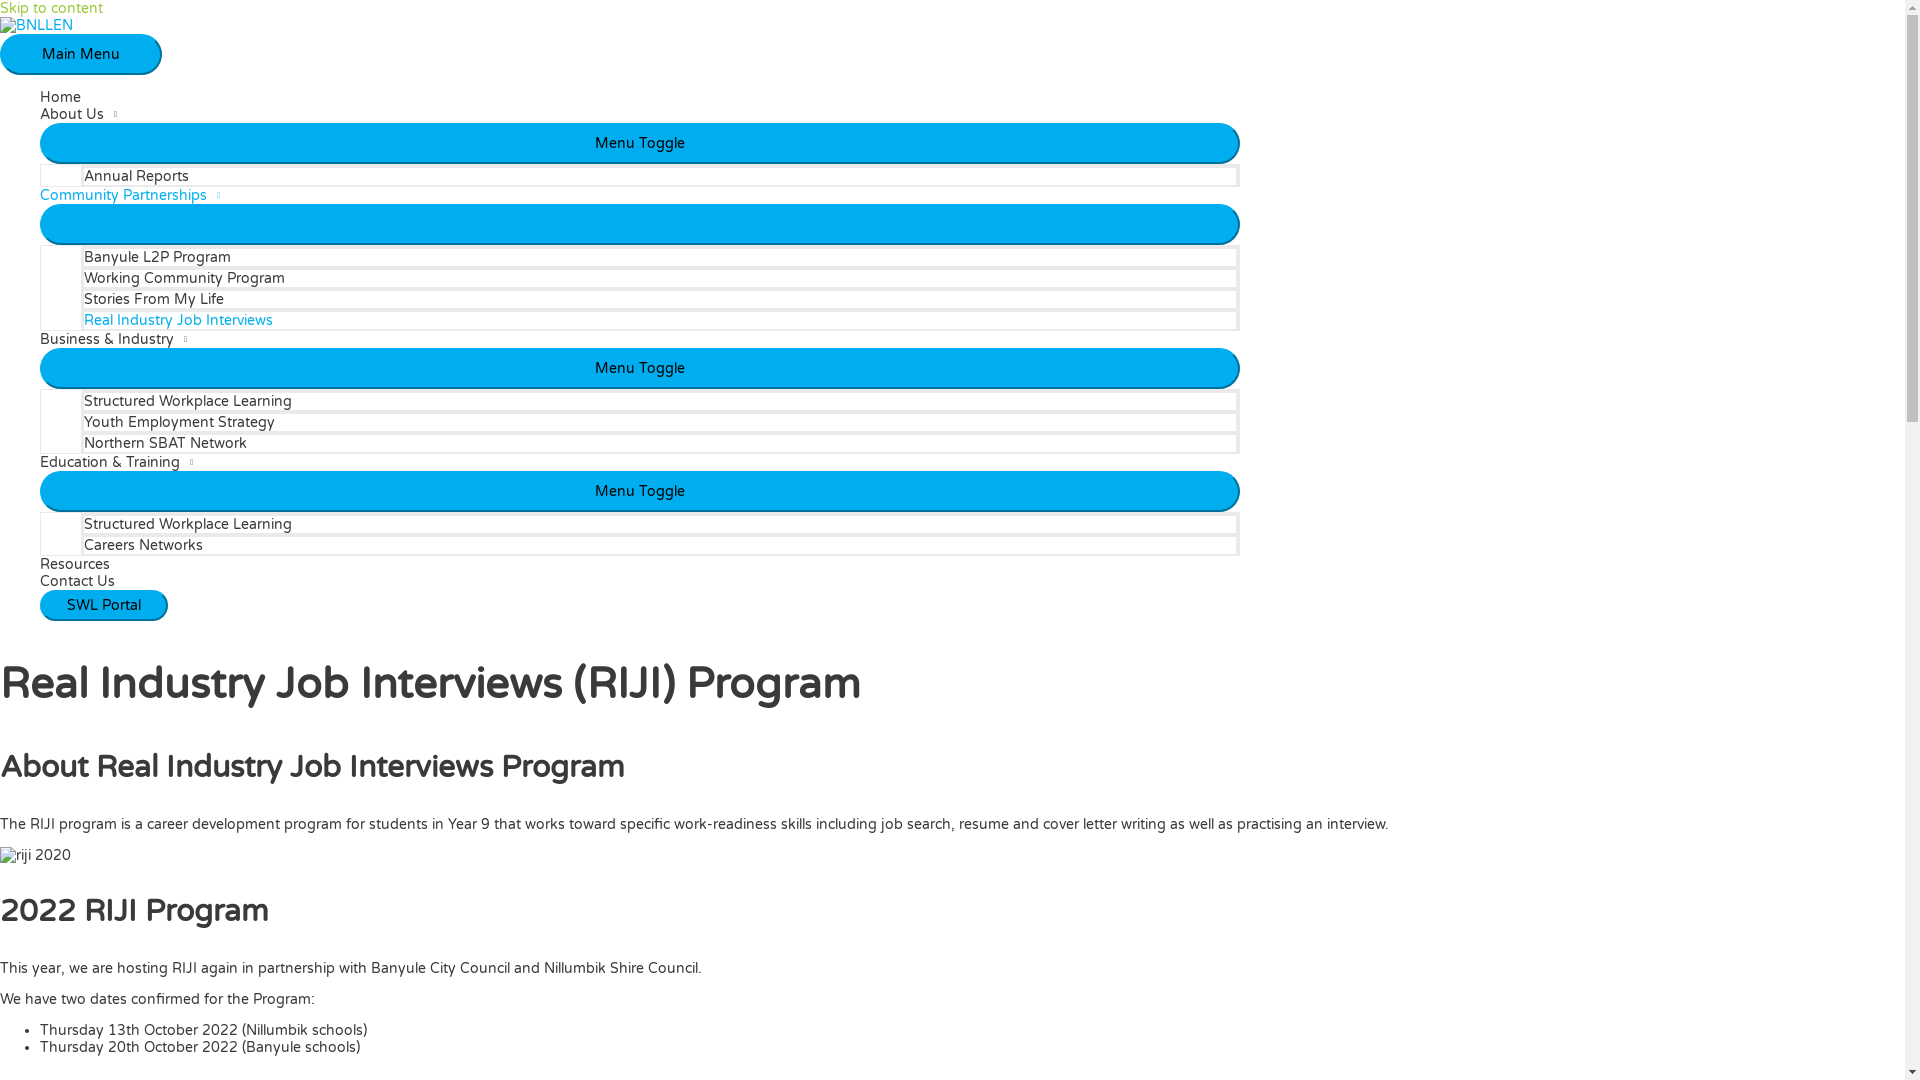  What do you see at coordinates (640, 340) in the screenshot?
I see `Business & Industry` at bounding box center [640, 340].